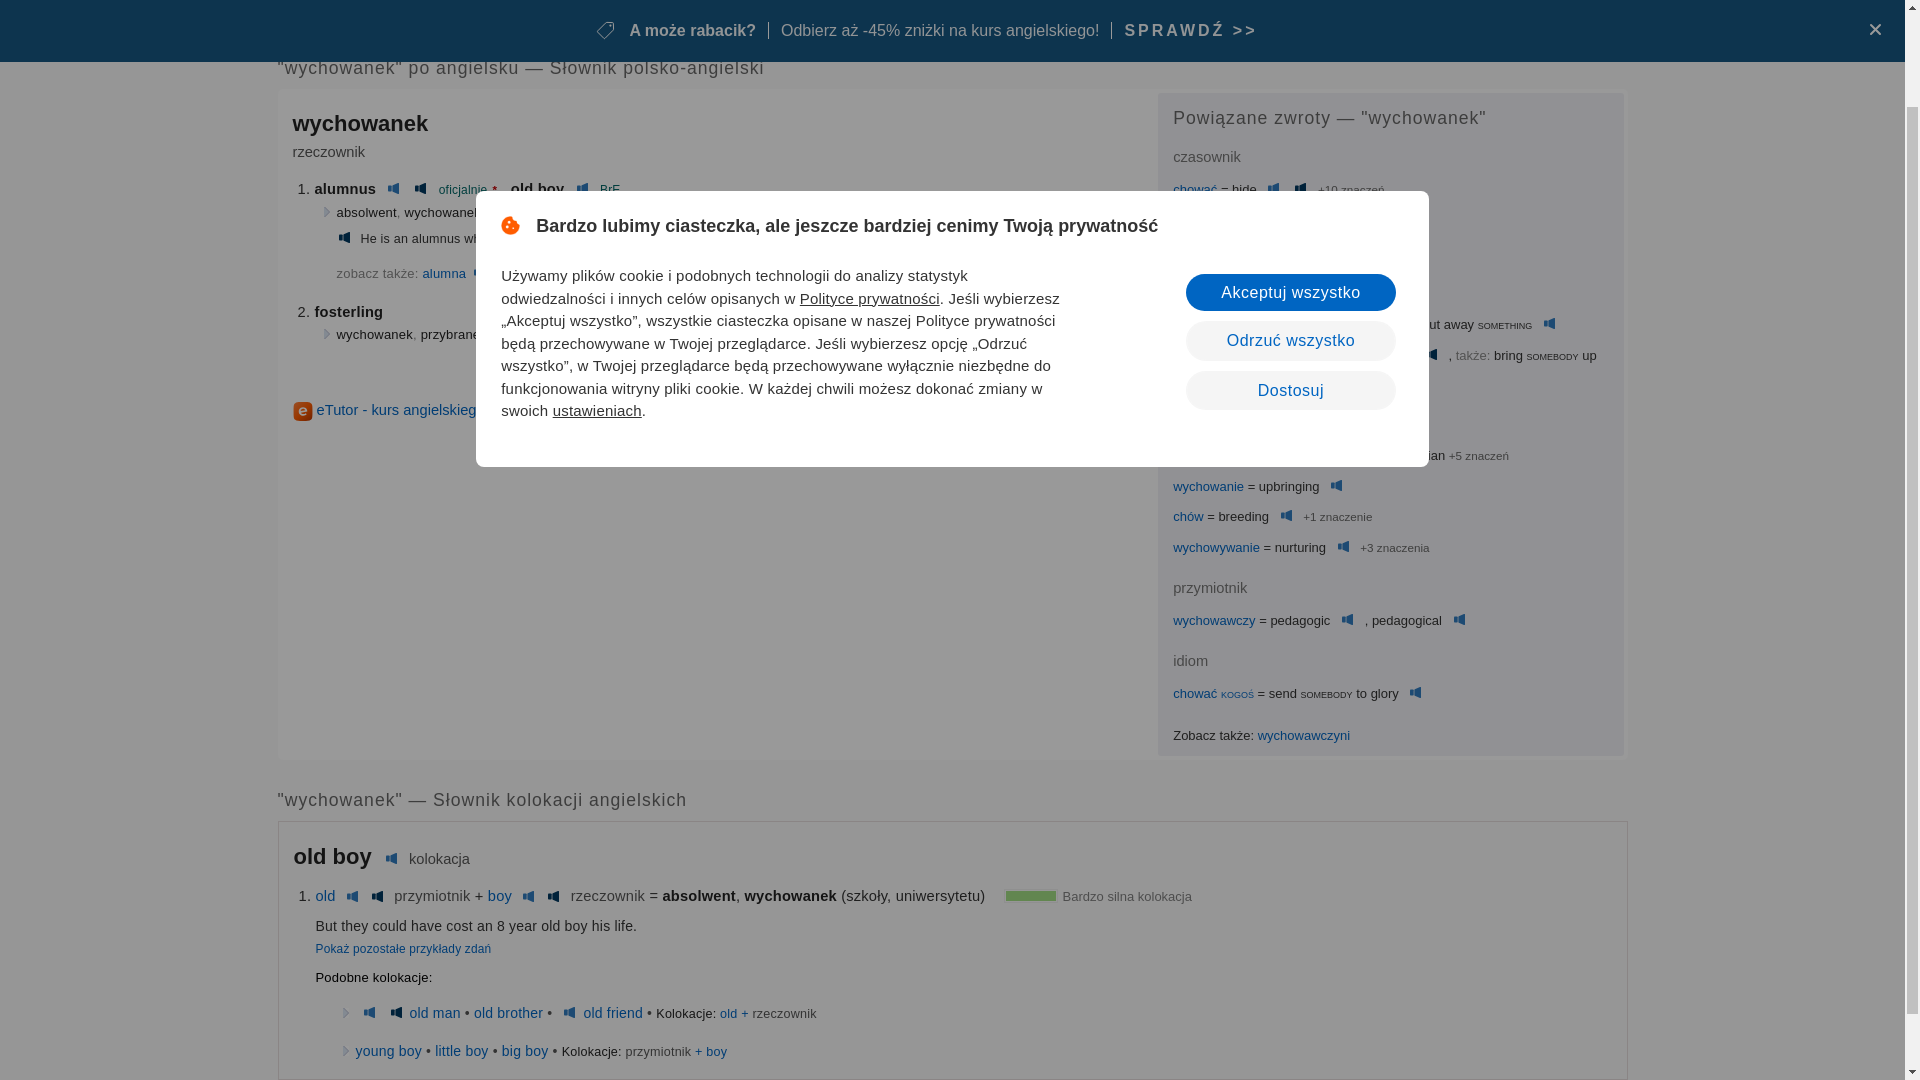 Image resolution: width=1920 pixels, height=1080 pixels. Describe the element at coordinates (344, 239) in the screenshot. I see `American English` at that location.